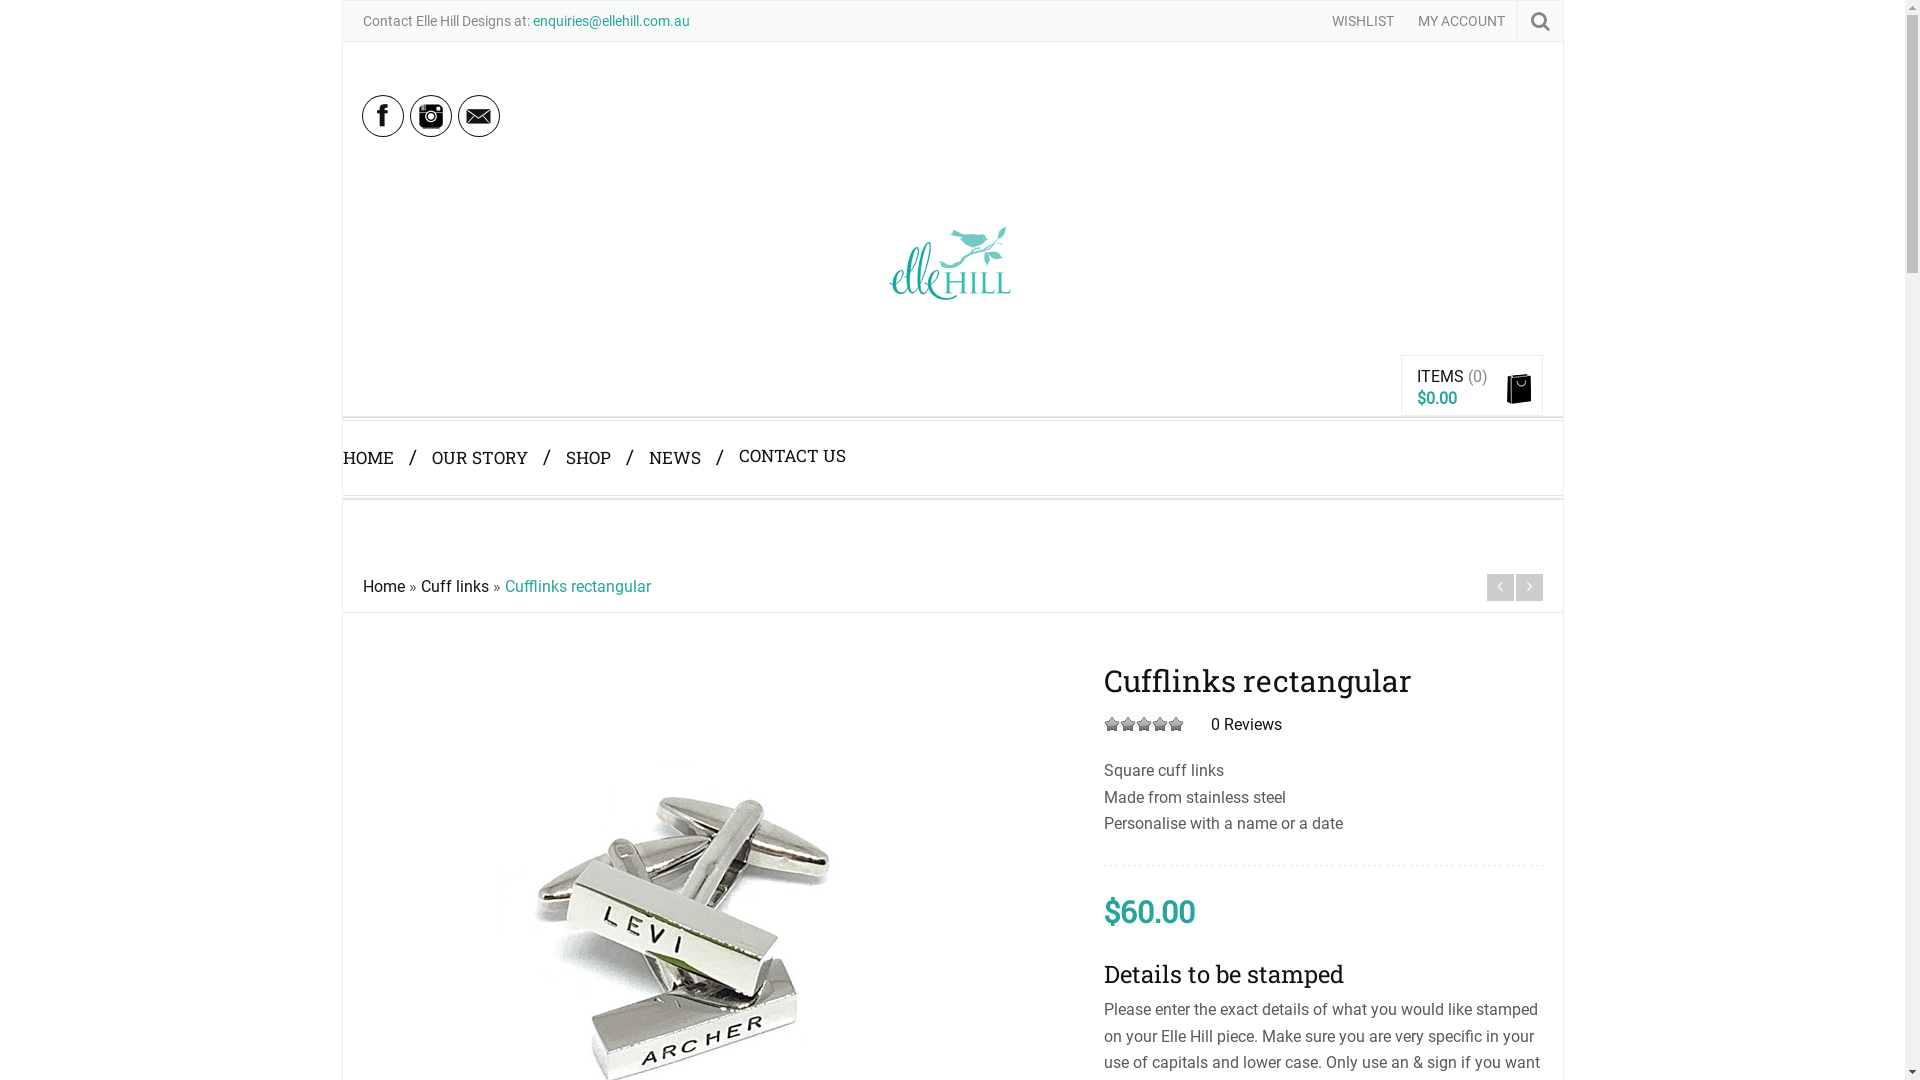 The width and height of the screenshot is (1920, 1080). What do you see at coordinates (482, 130) in the screenshot?
I see `Email` at bounding box center [482, 130].